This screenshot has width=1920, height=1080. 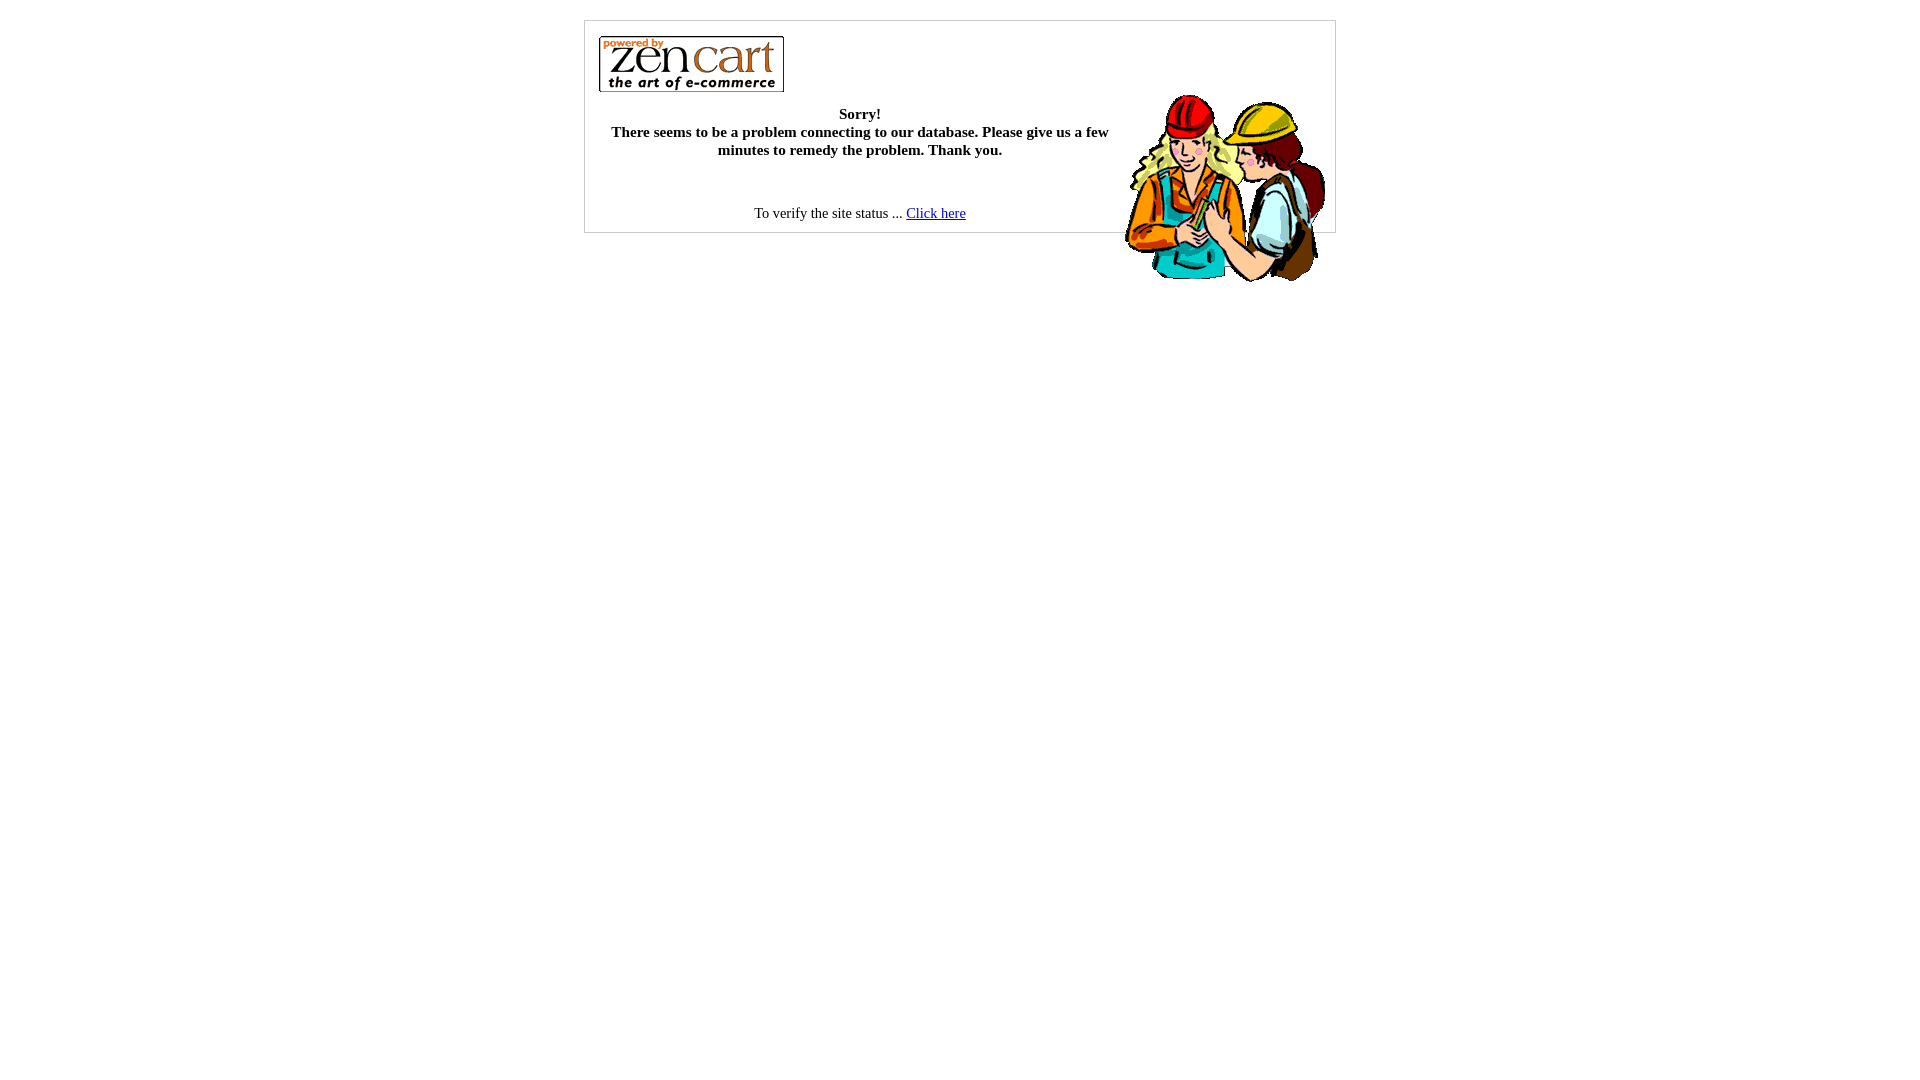 What do you see at coordinates (936, 213) in the screenshot?
I see `Click here` at bounding box center [936, 213].